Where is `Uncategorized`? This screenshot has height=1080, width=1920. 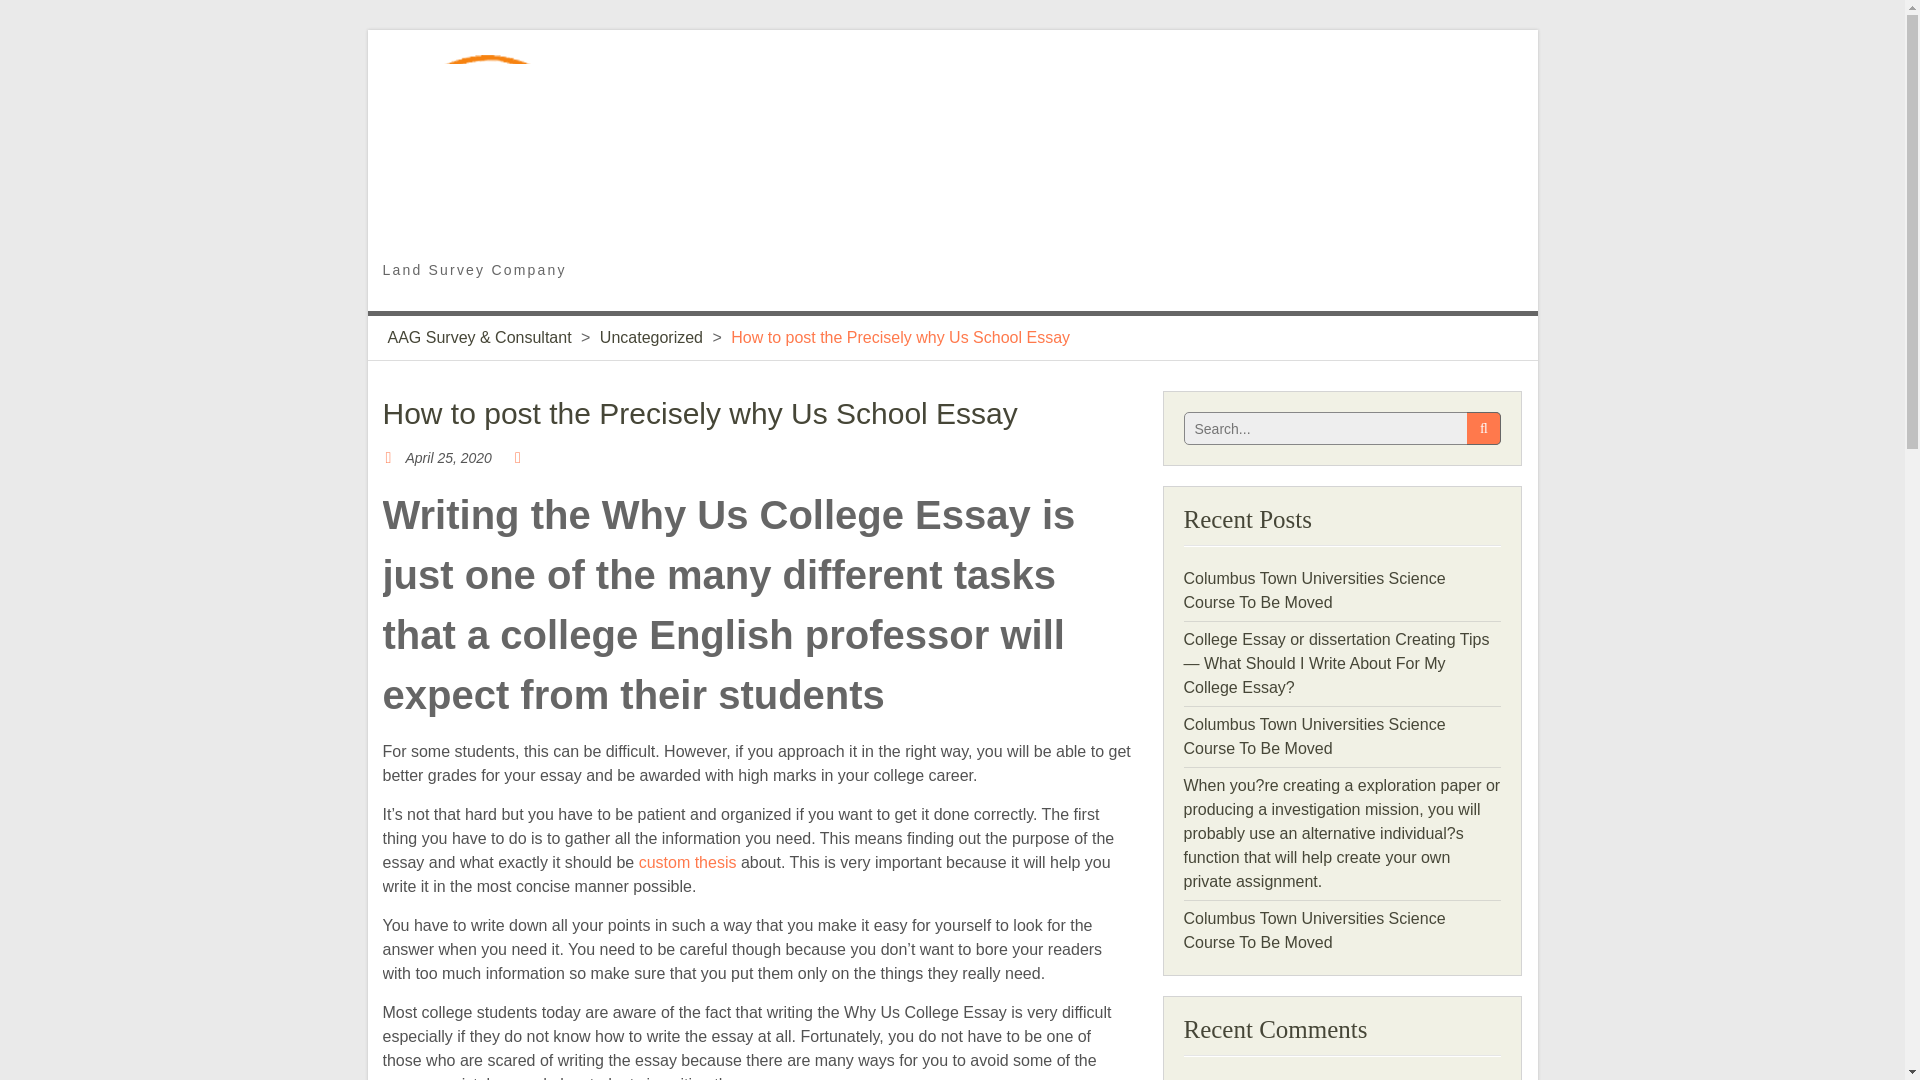
Uncategorized is located at coordinates (650, 337).